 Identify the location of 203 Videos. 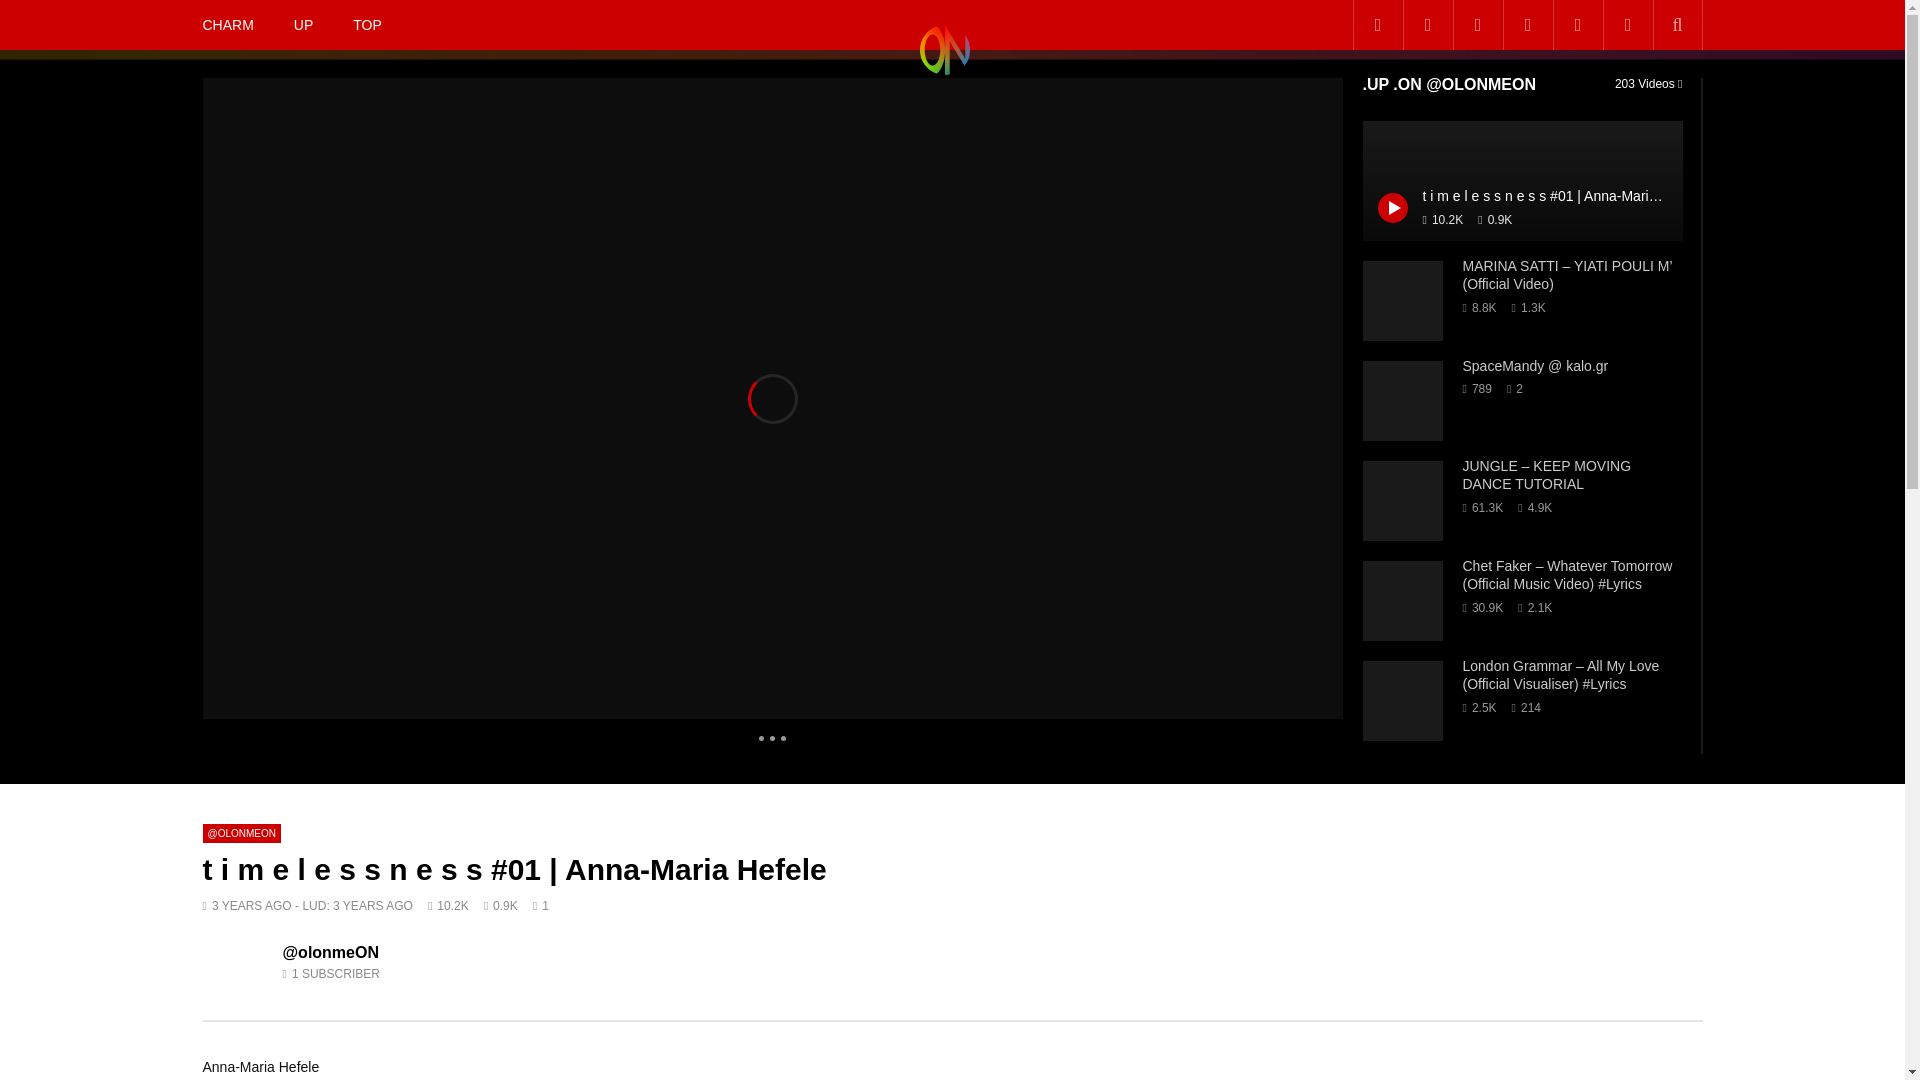
(1648, 83).